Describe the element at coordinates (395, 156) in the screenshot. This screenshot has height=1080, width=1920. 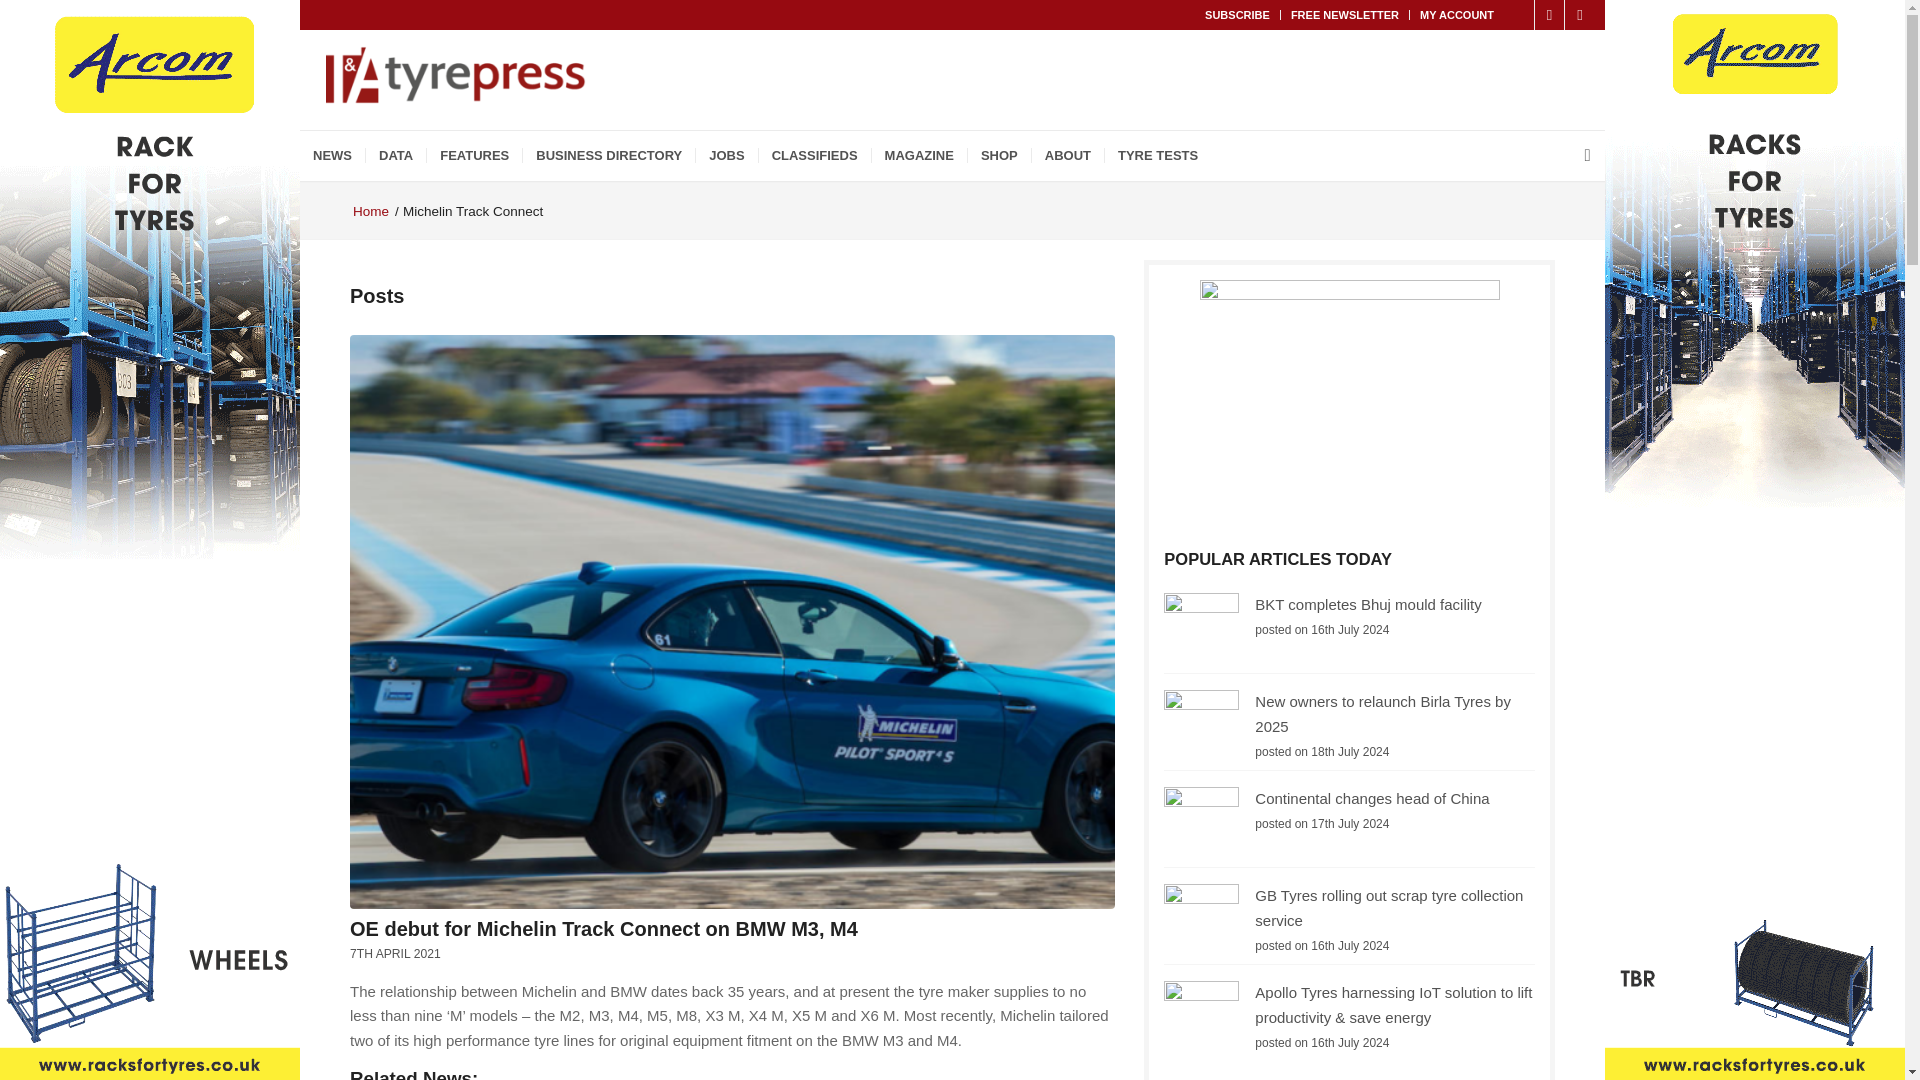
I see `DATA` at that location.